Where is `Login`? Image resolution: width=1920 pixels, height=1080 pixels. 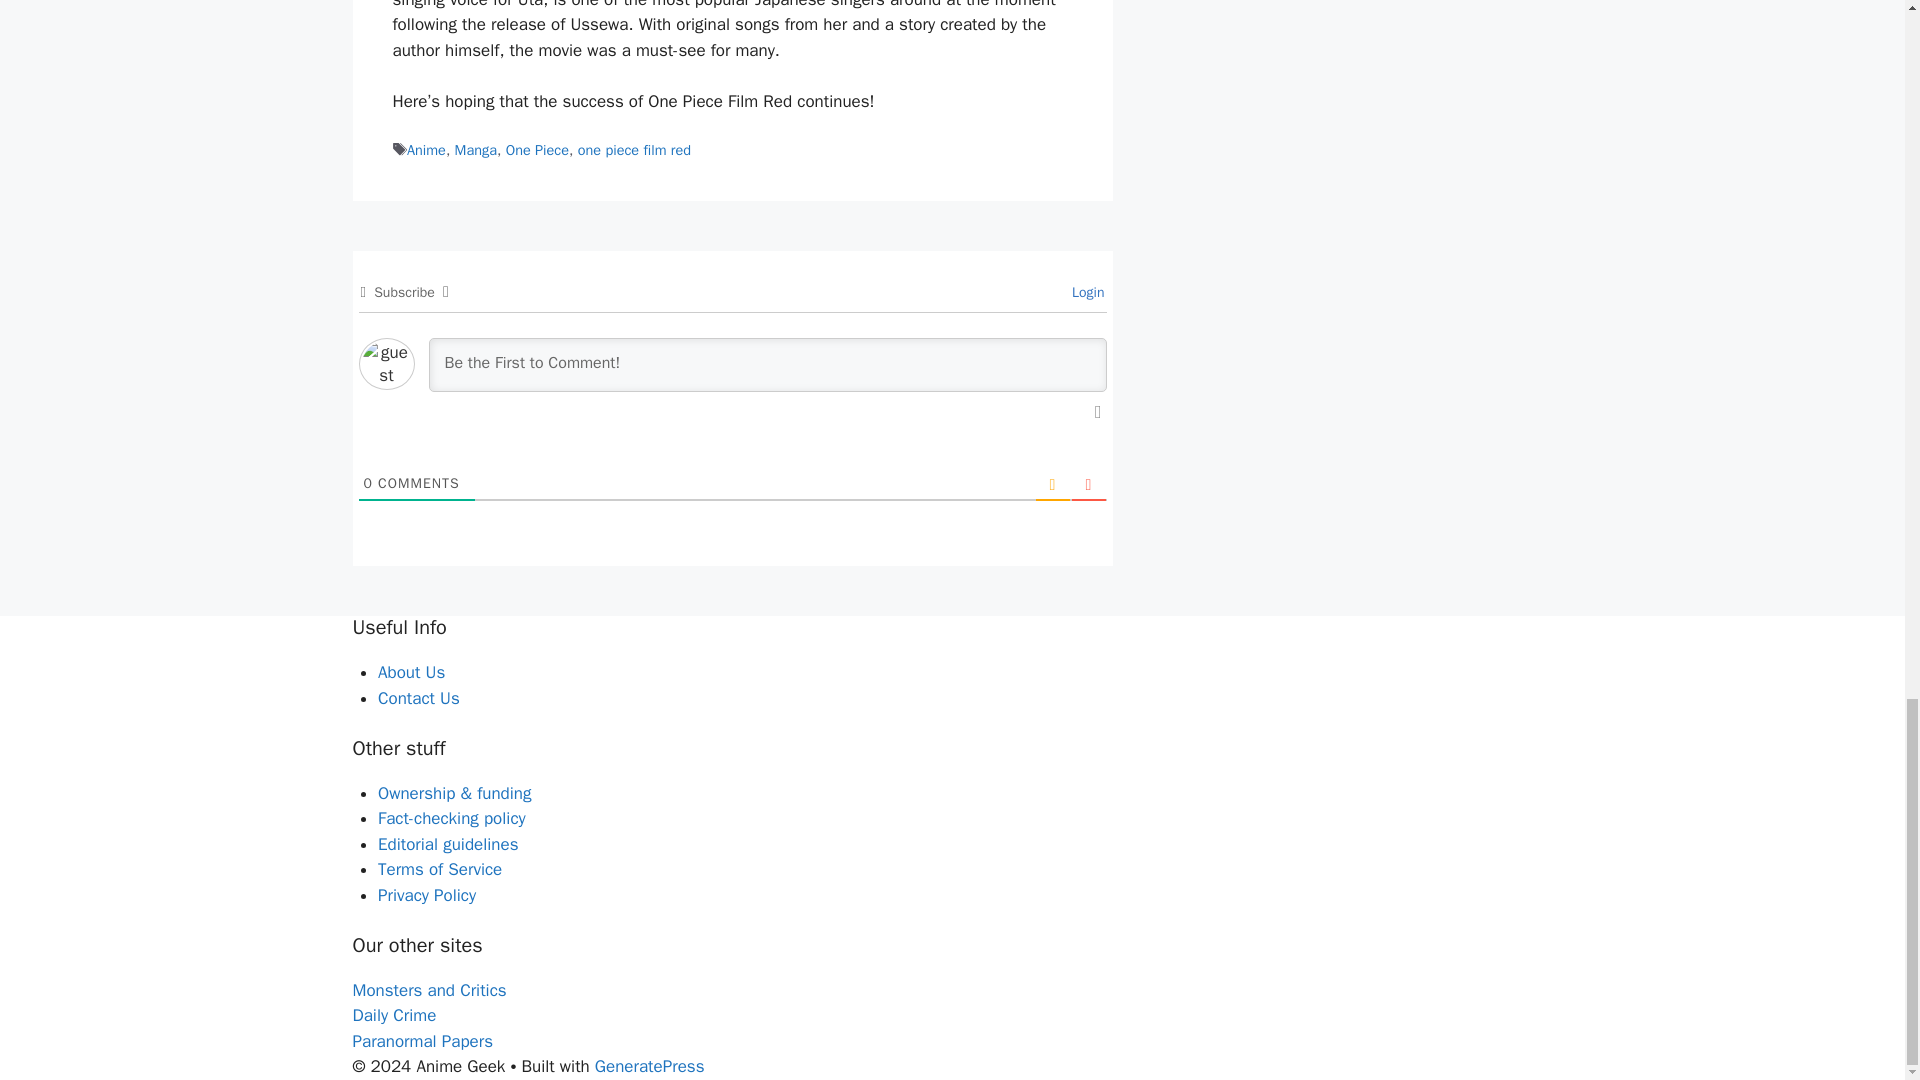 Login is located at coordinates (1085, 292).